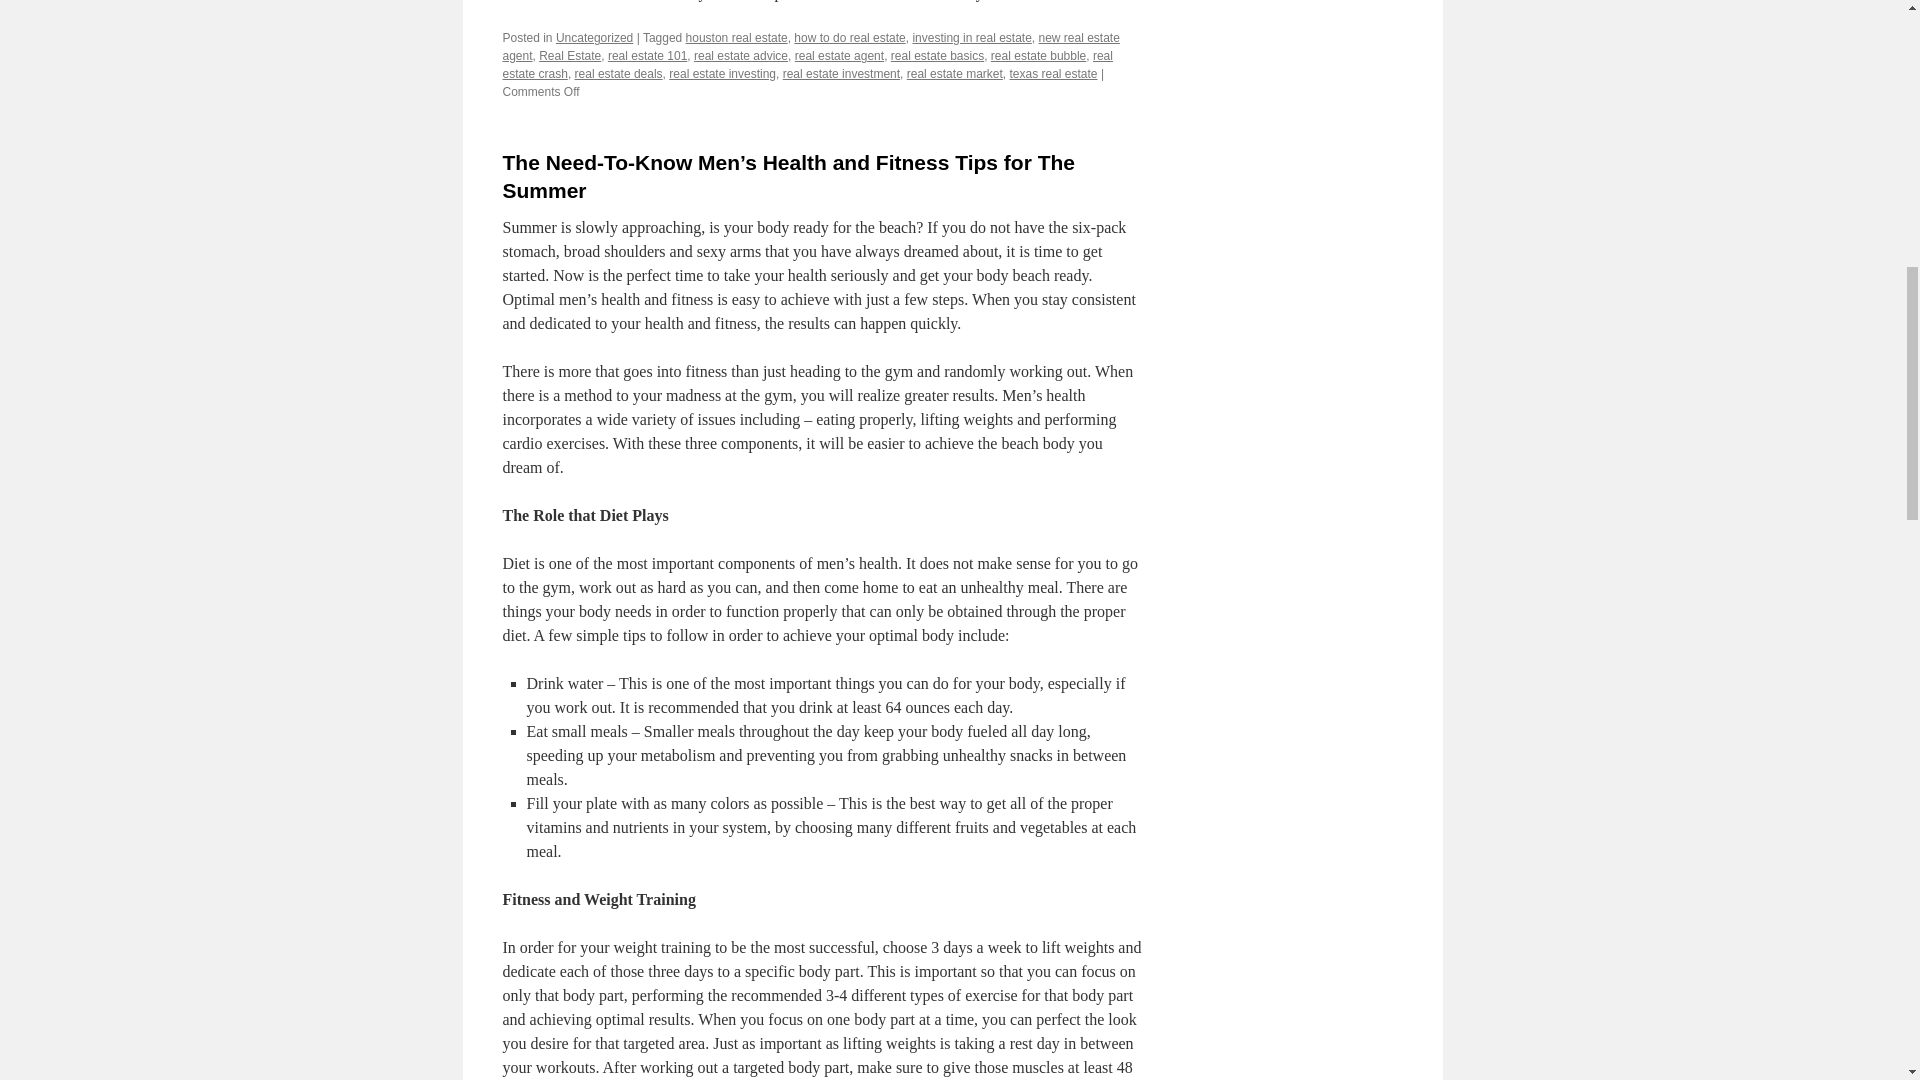 Image resolution: width=1920 pixels, height=1080 pixels. What do you see at coordinates (594, 38) in the screenshot?
I see `Uncategorized` at bounding box center [594, 38].